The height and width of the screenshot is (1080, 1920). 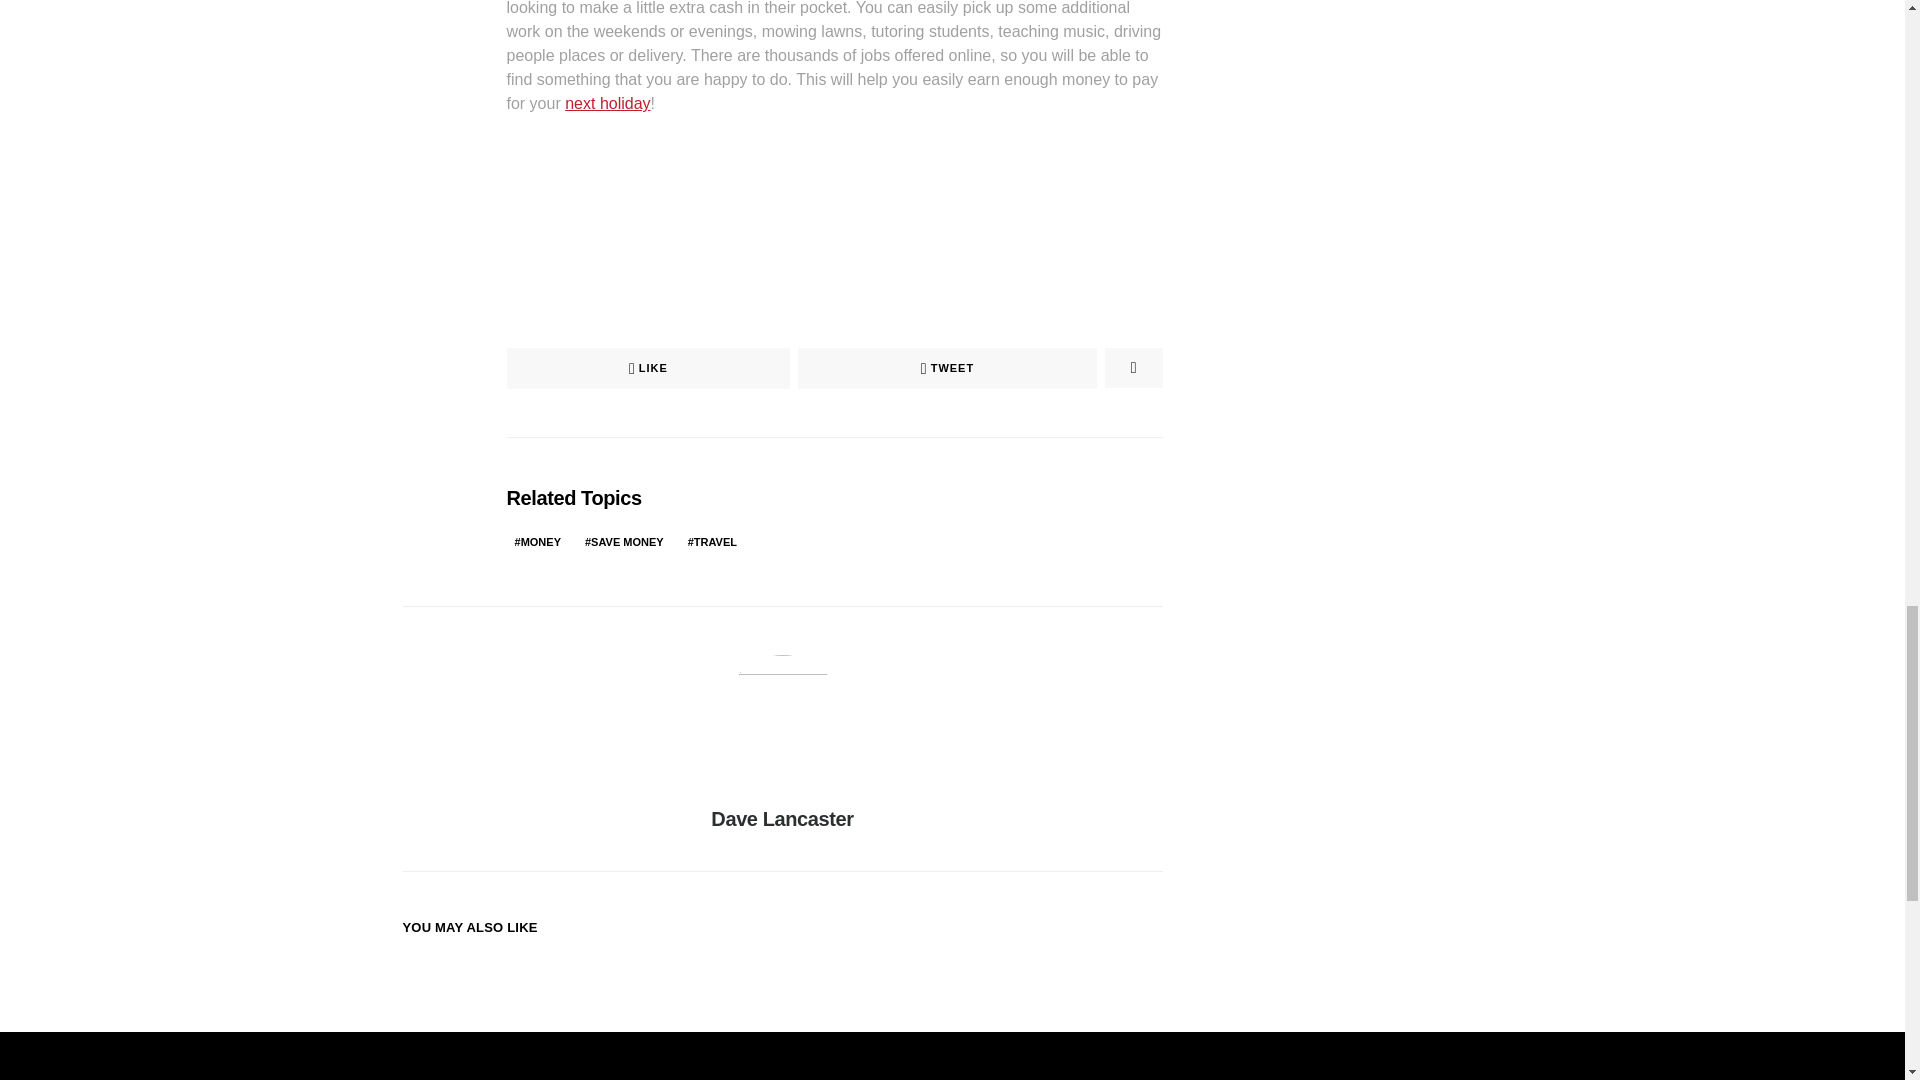 I want to click on SAVE MONEY, so click(x=624, y=542).